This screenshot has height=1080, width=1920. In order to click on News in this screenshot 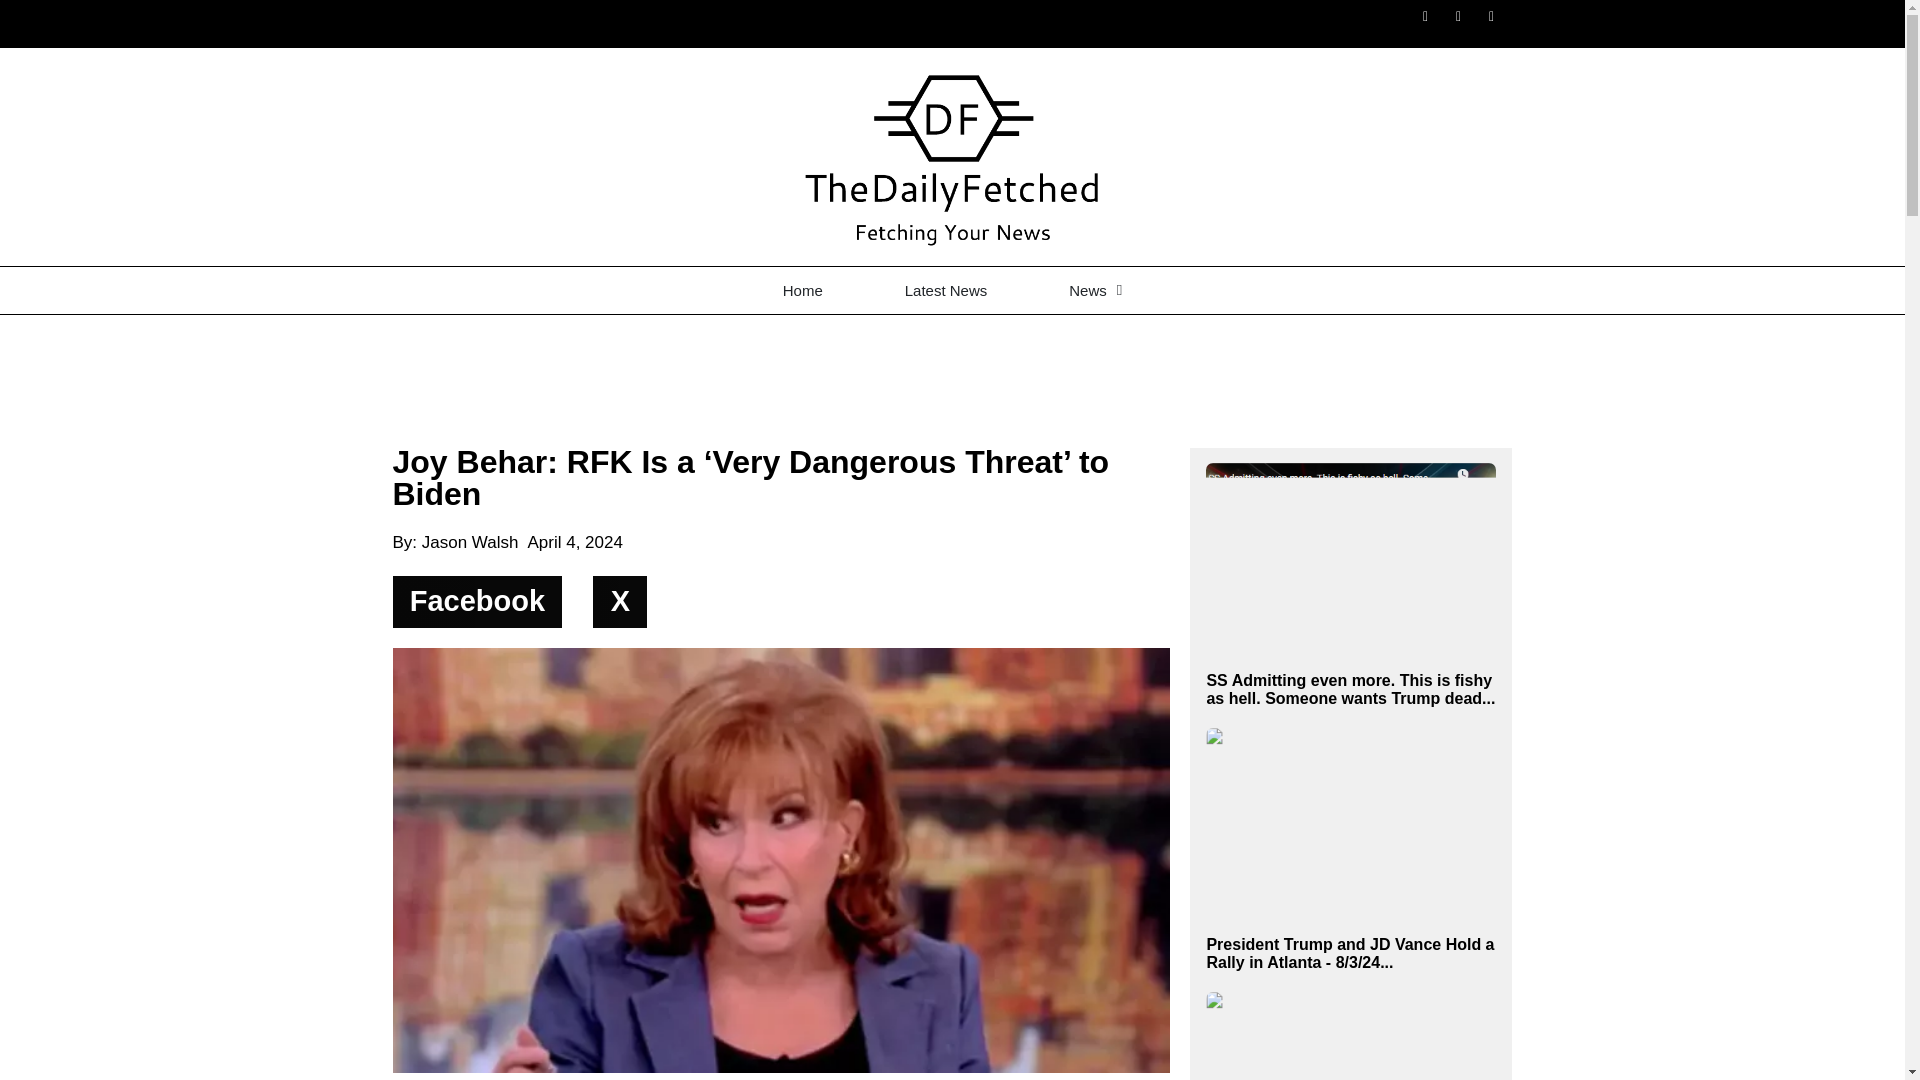, I will do `click(1095, 290)`.